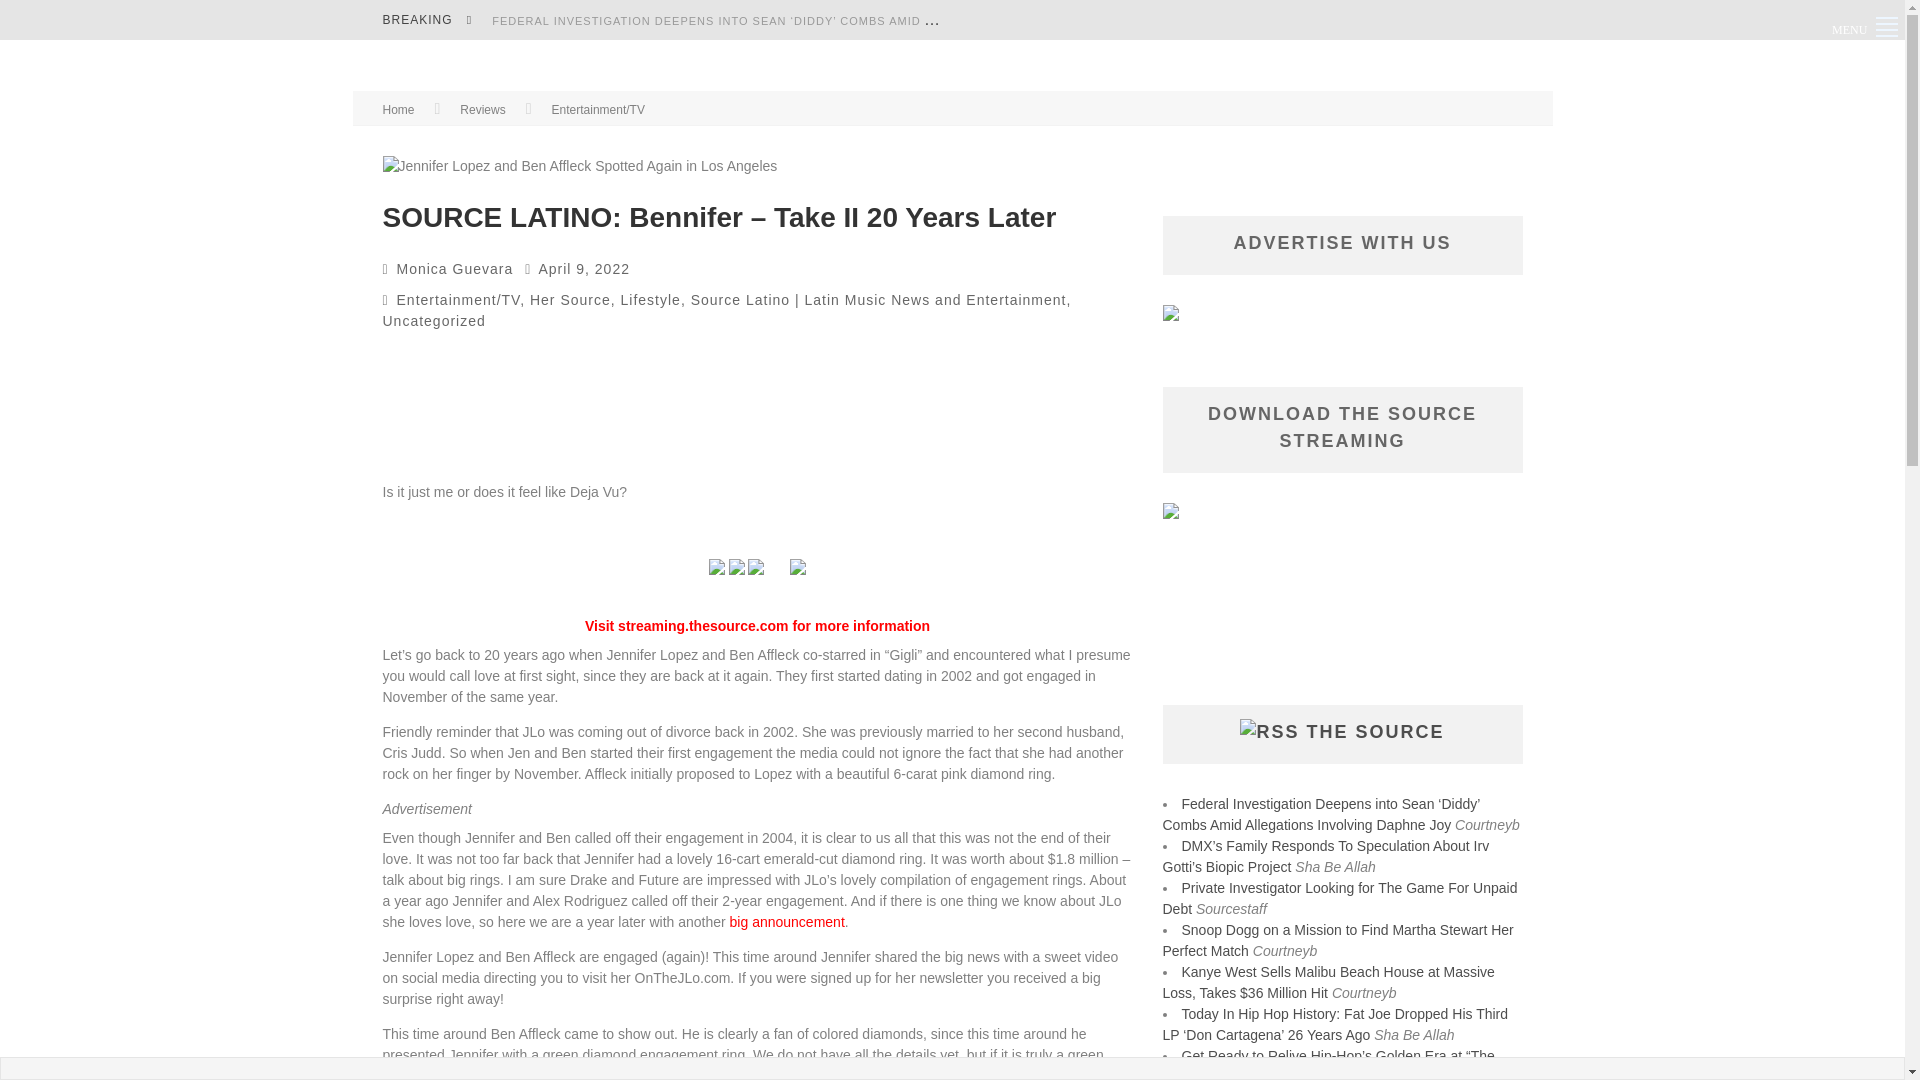 This screenshot has width=1920, height=1080. What do you see at coordinates (786, 921) in the screenshot?
I see `big announcement` at bounding box center [786, 921].